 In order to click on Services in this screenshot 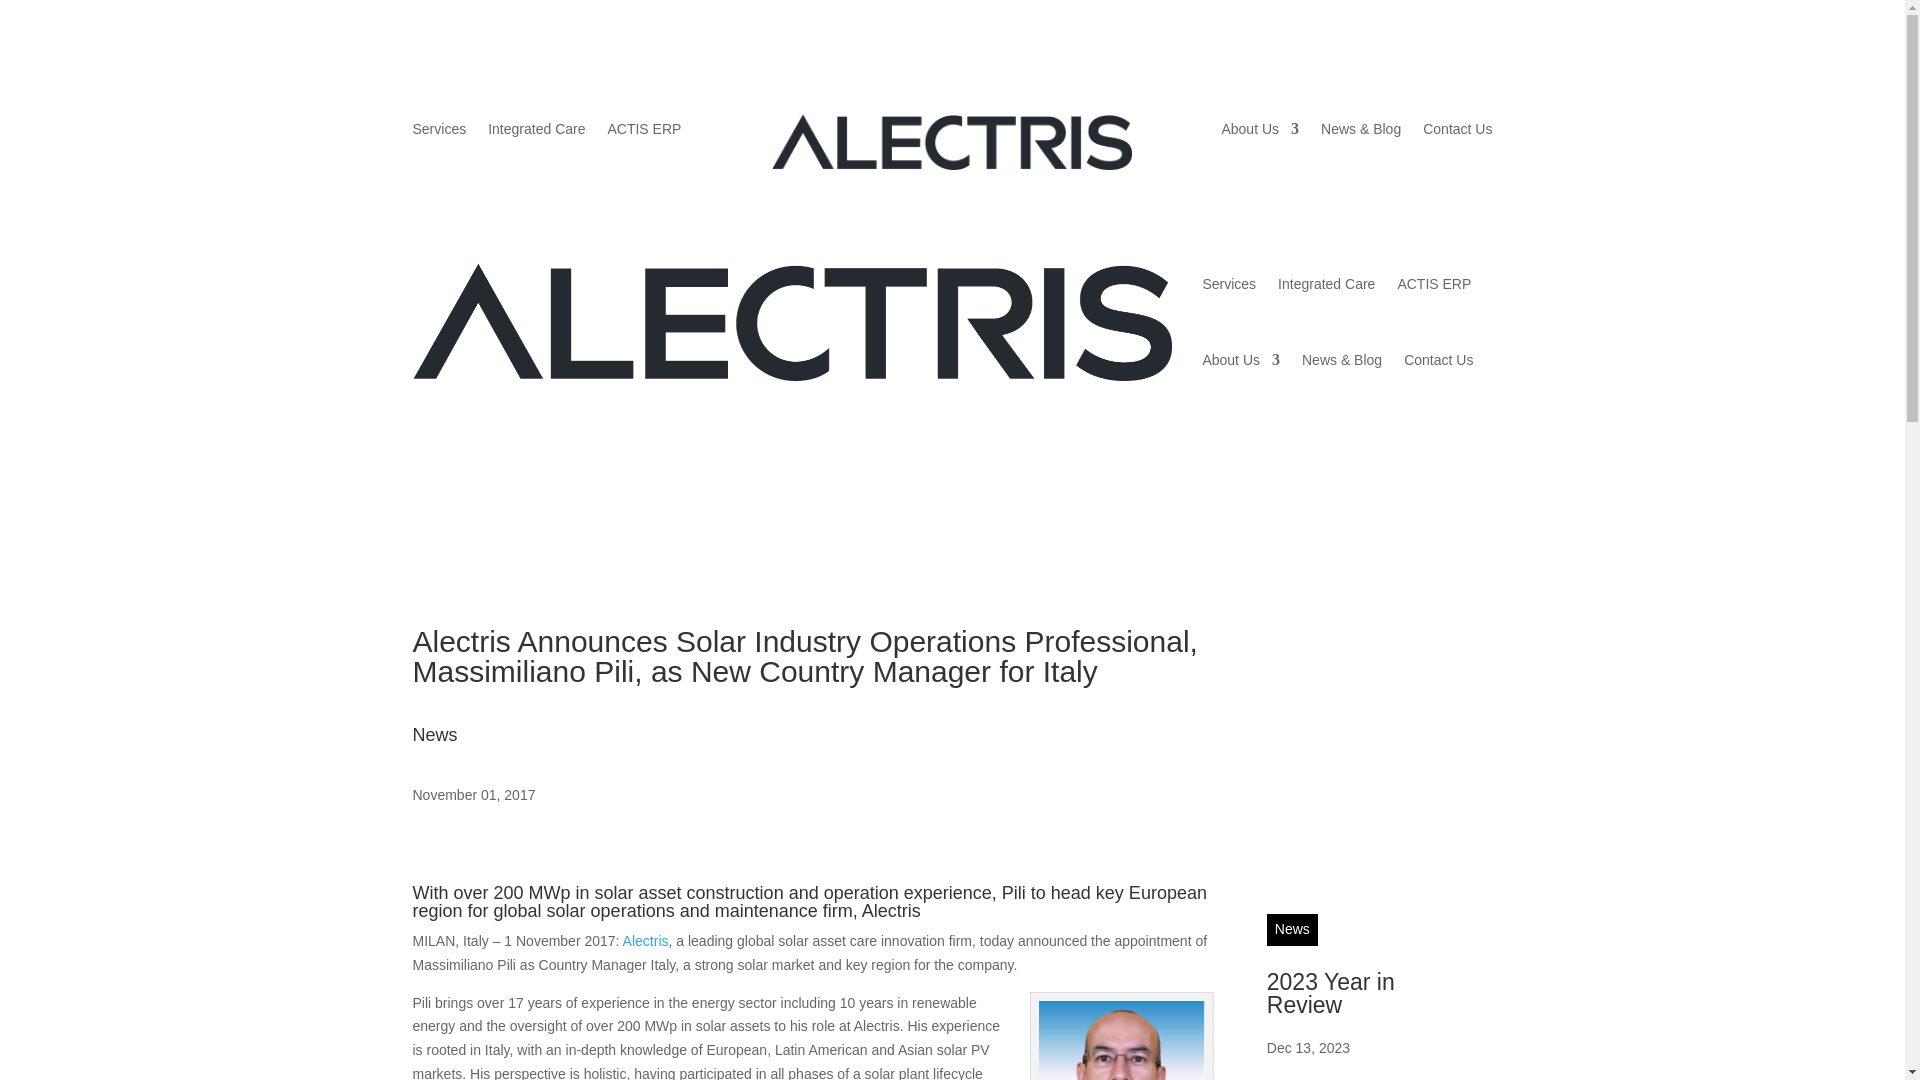, I will do `click(439, 132)`.